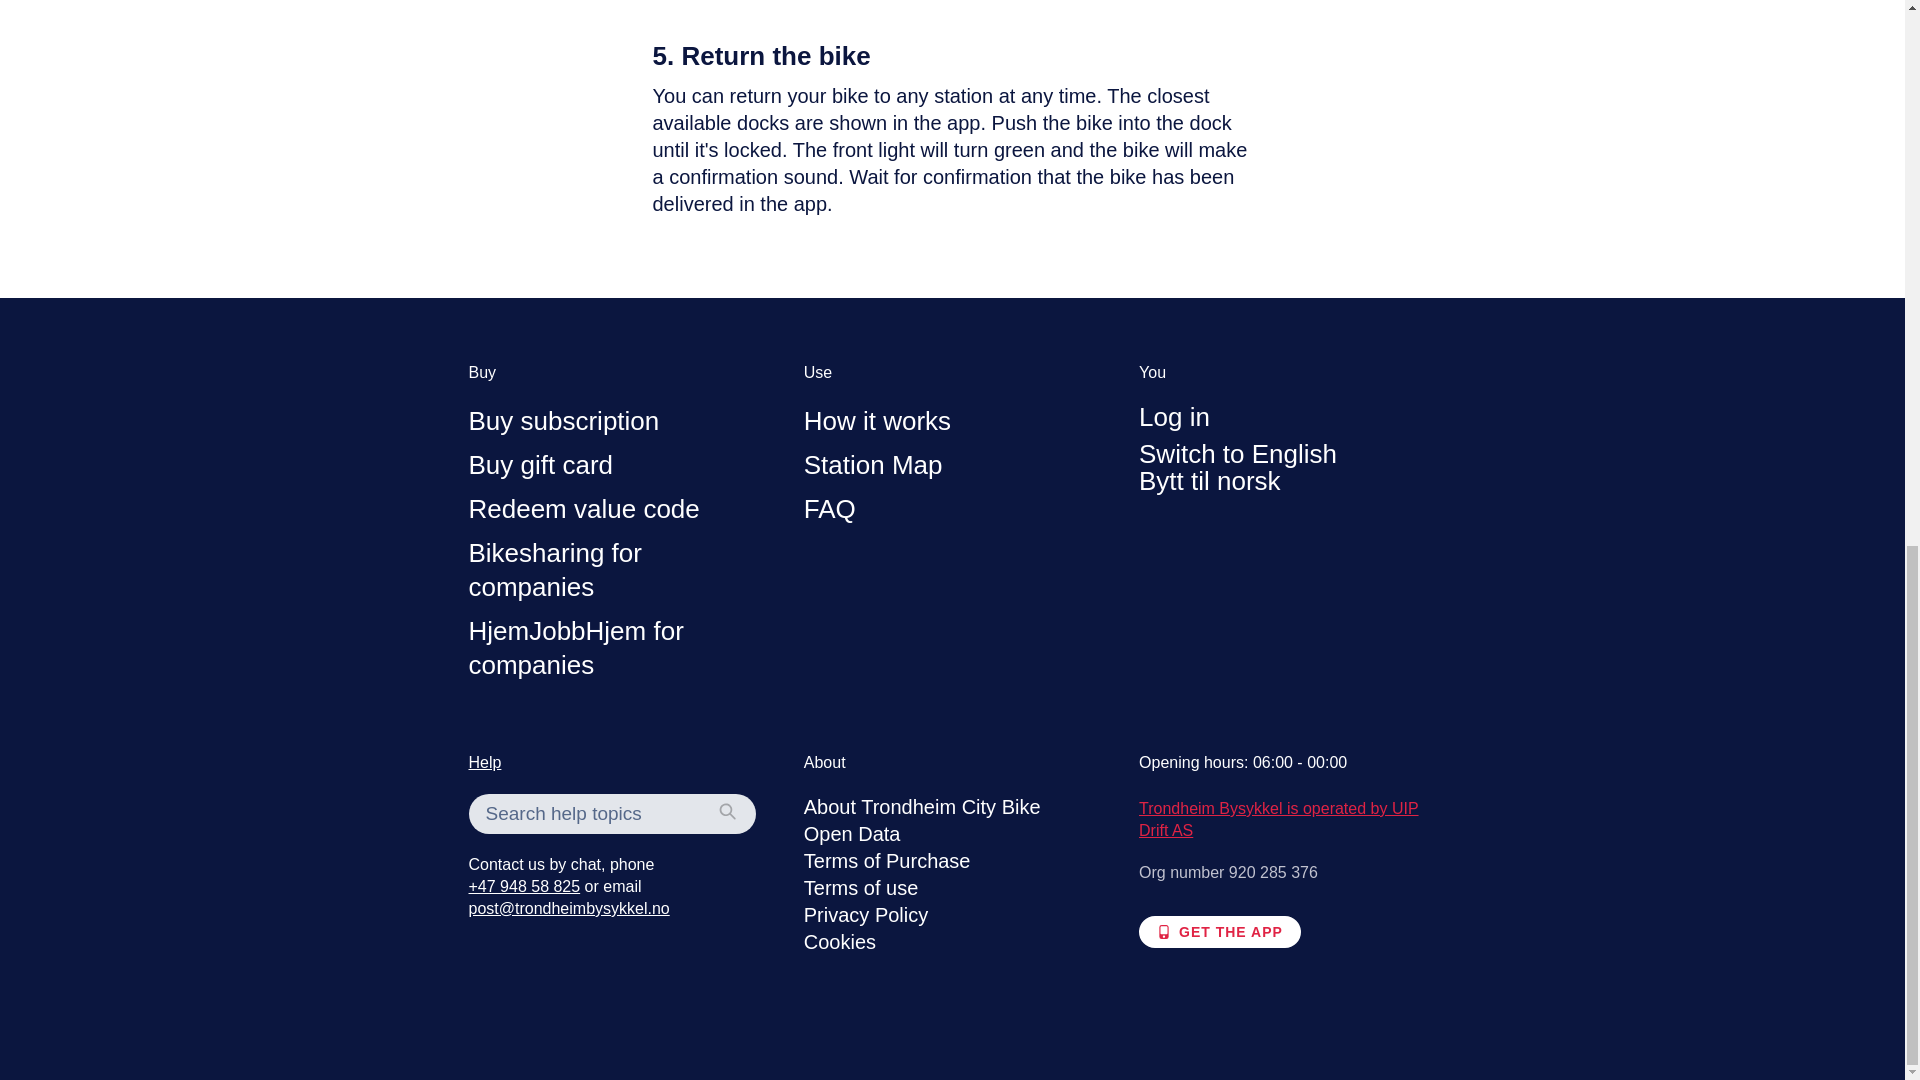  Describe the element at coordinates (484, 762) in the screenshot. I see `Help` at that location.